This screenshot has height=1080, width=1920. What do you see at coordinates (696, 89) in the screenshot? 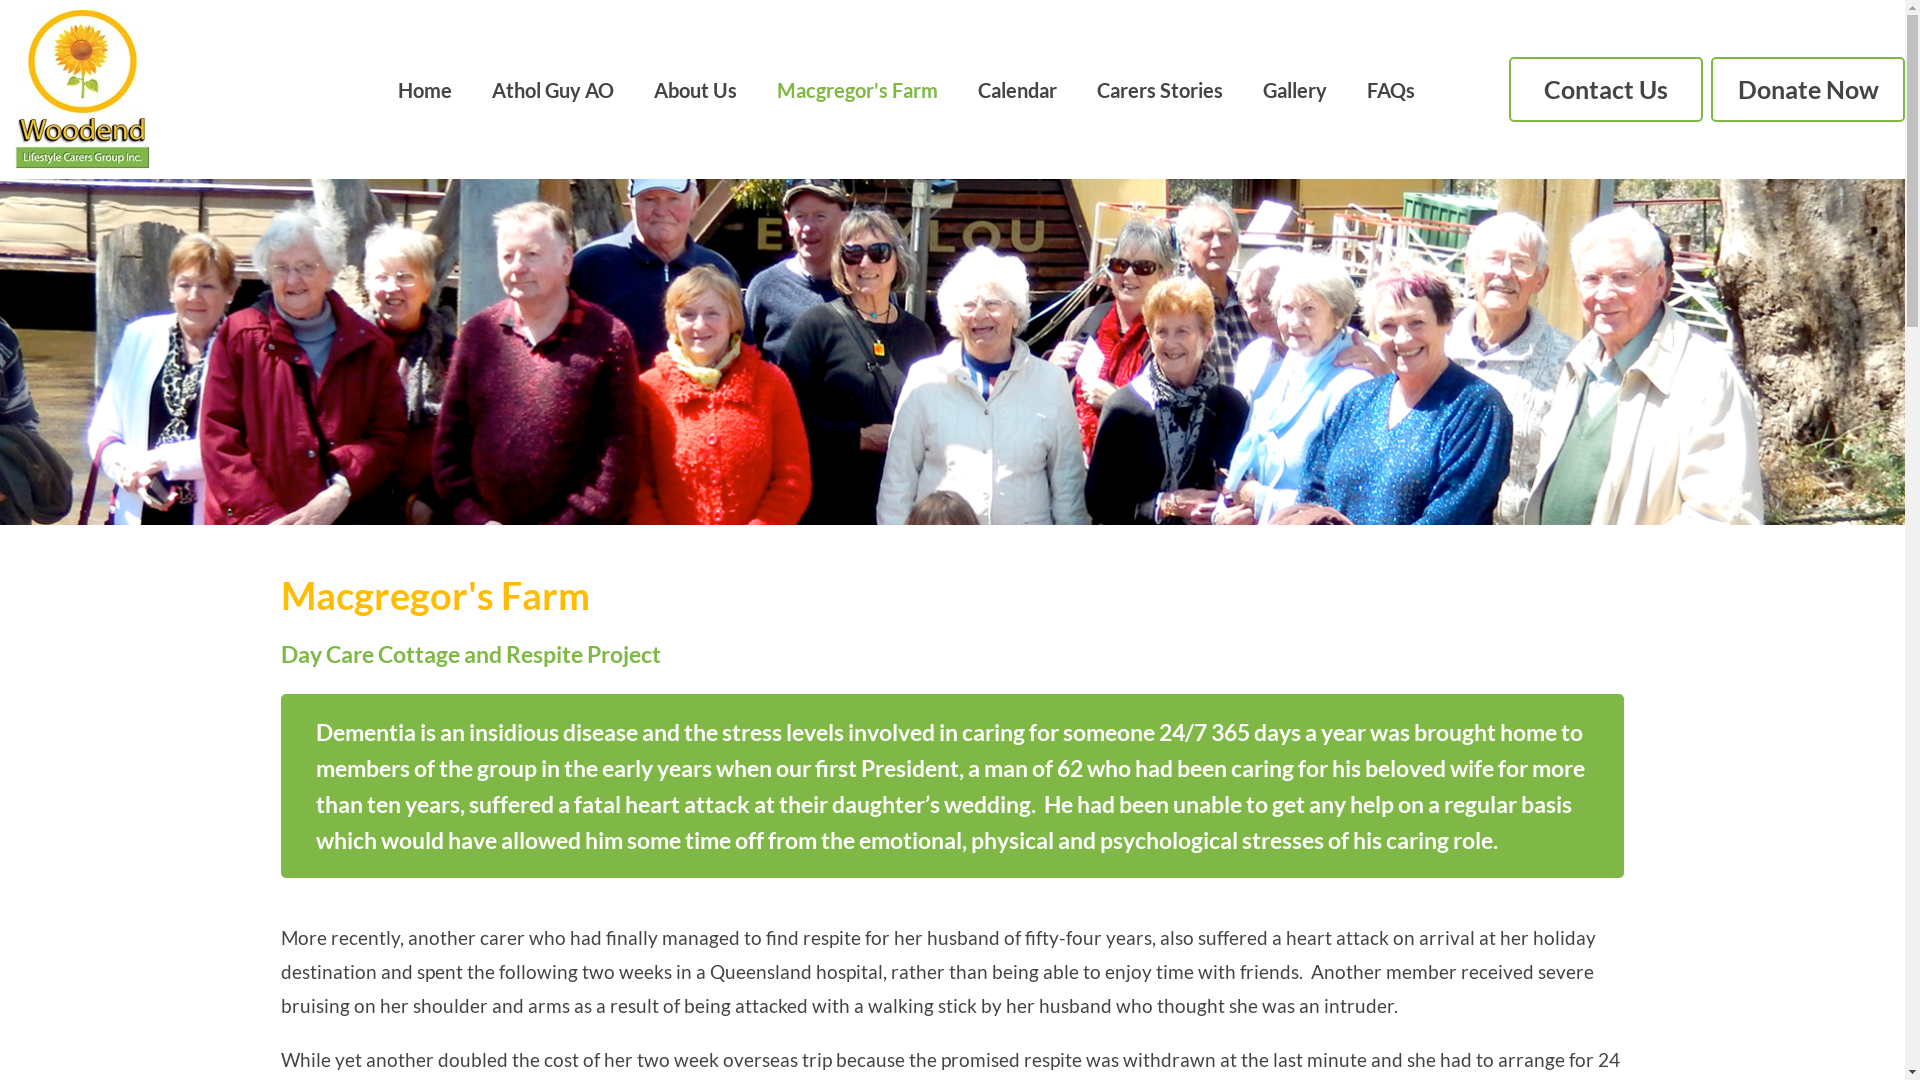
I see `About Us` at bounding box center [696, 89].